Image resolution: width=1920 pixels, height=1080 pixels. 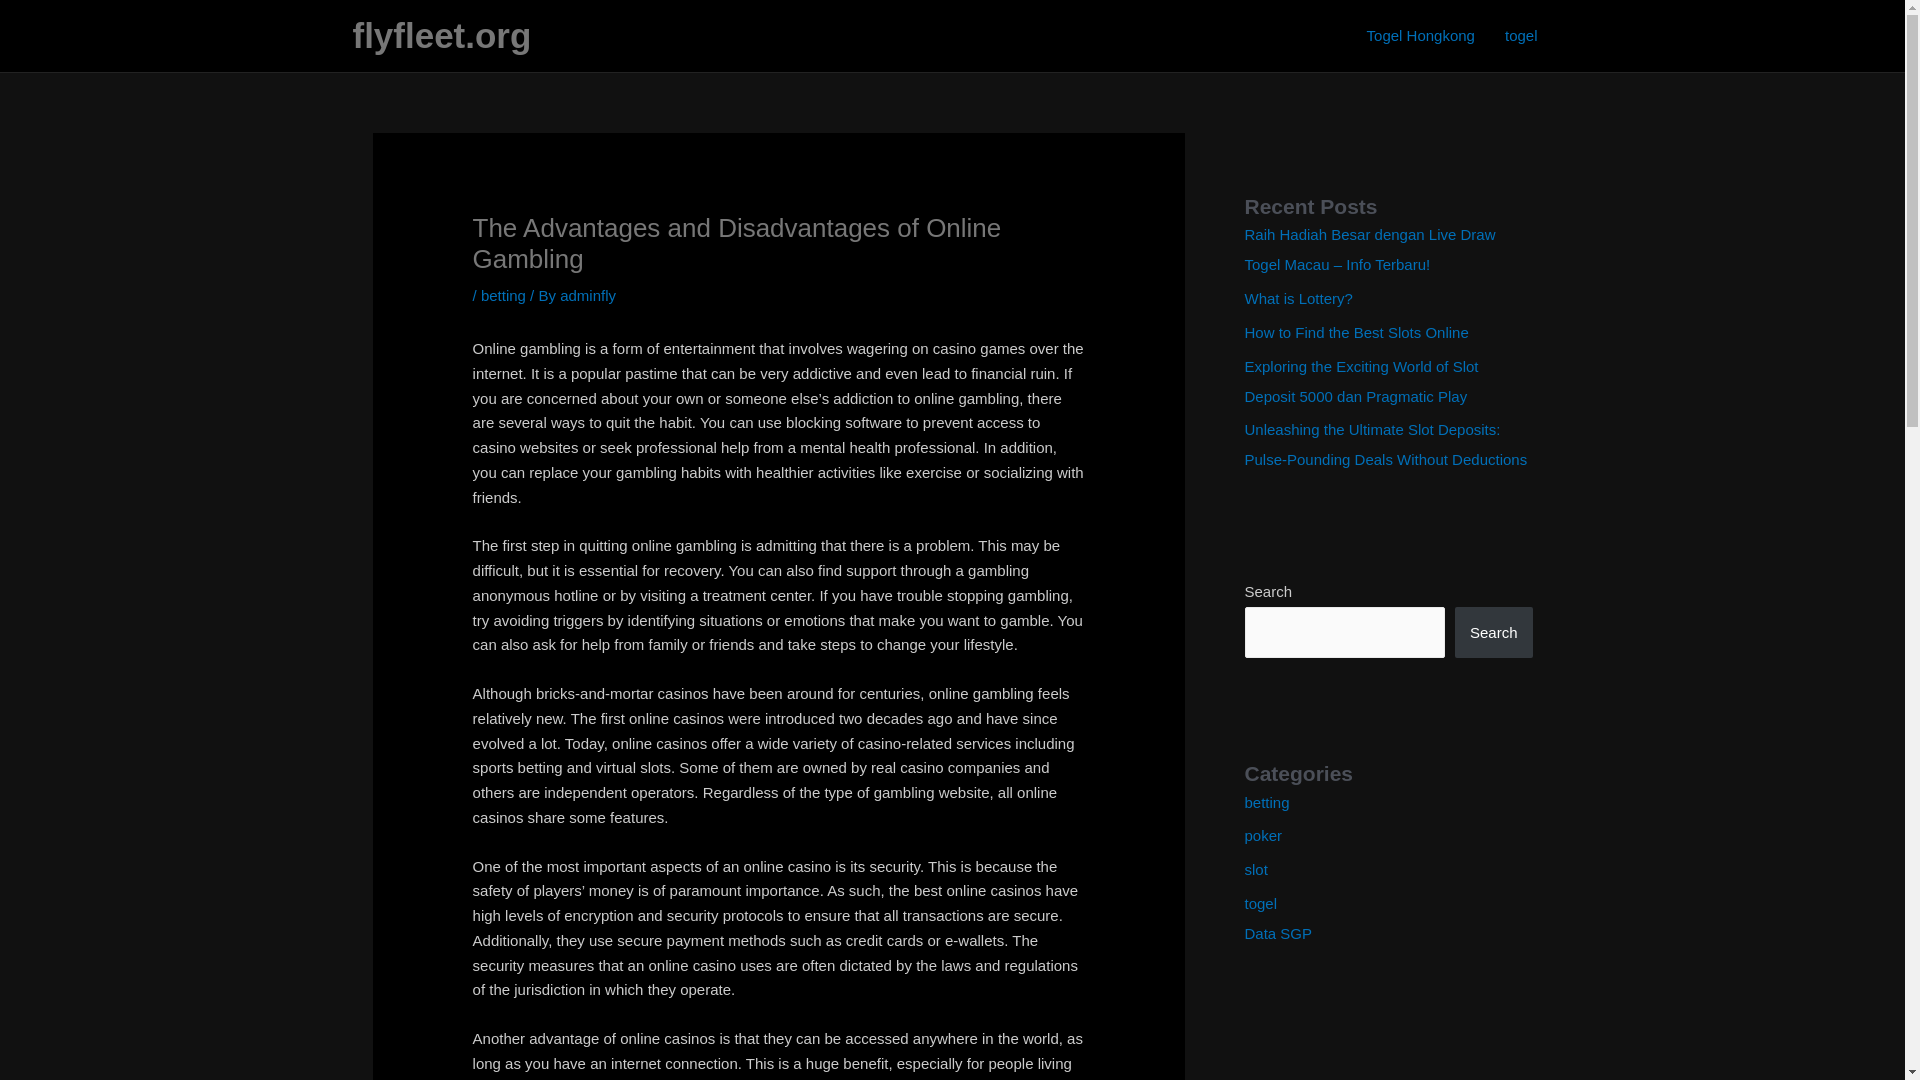 I want to click on adminfly, so click(x=588, y=295).